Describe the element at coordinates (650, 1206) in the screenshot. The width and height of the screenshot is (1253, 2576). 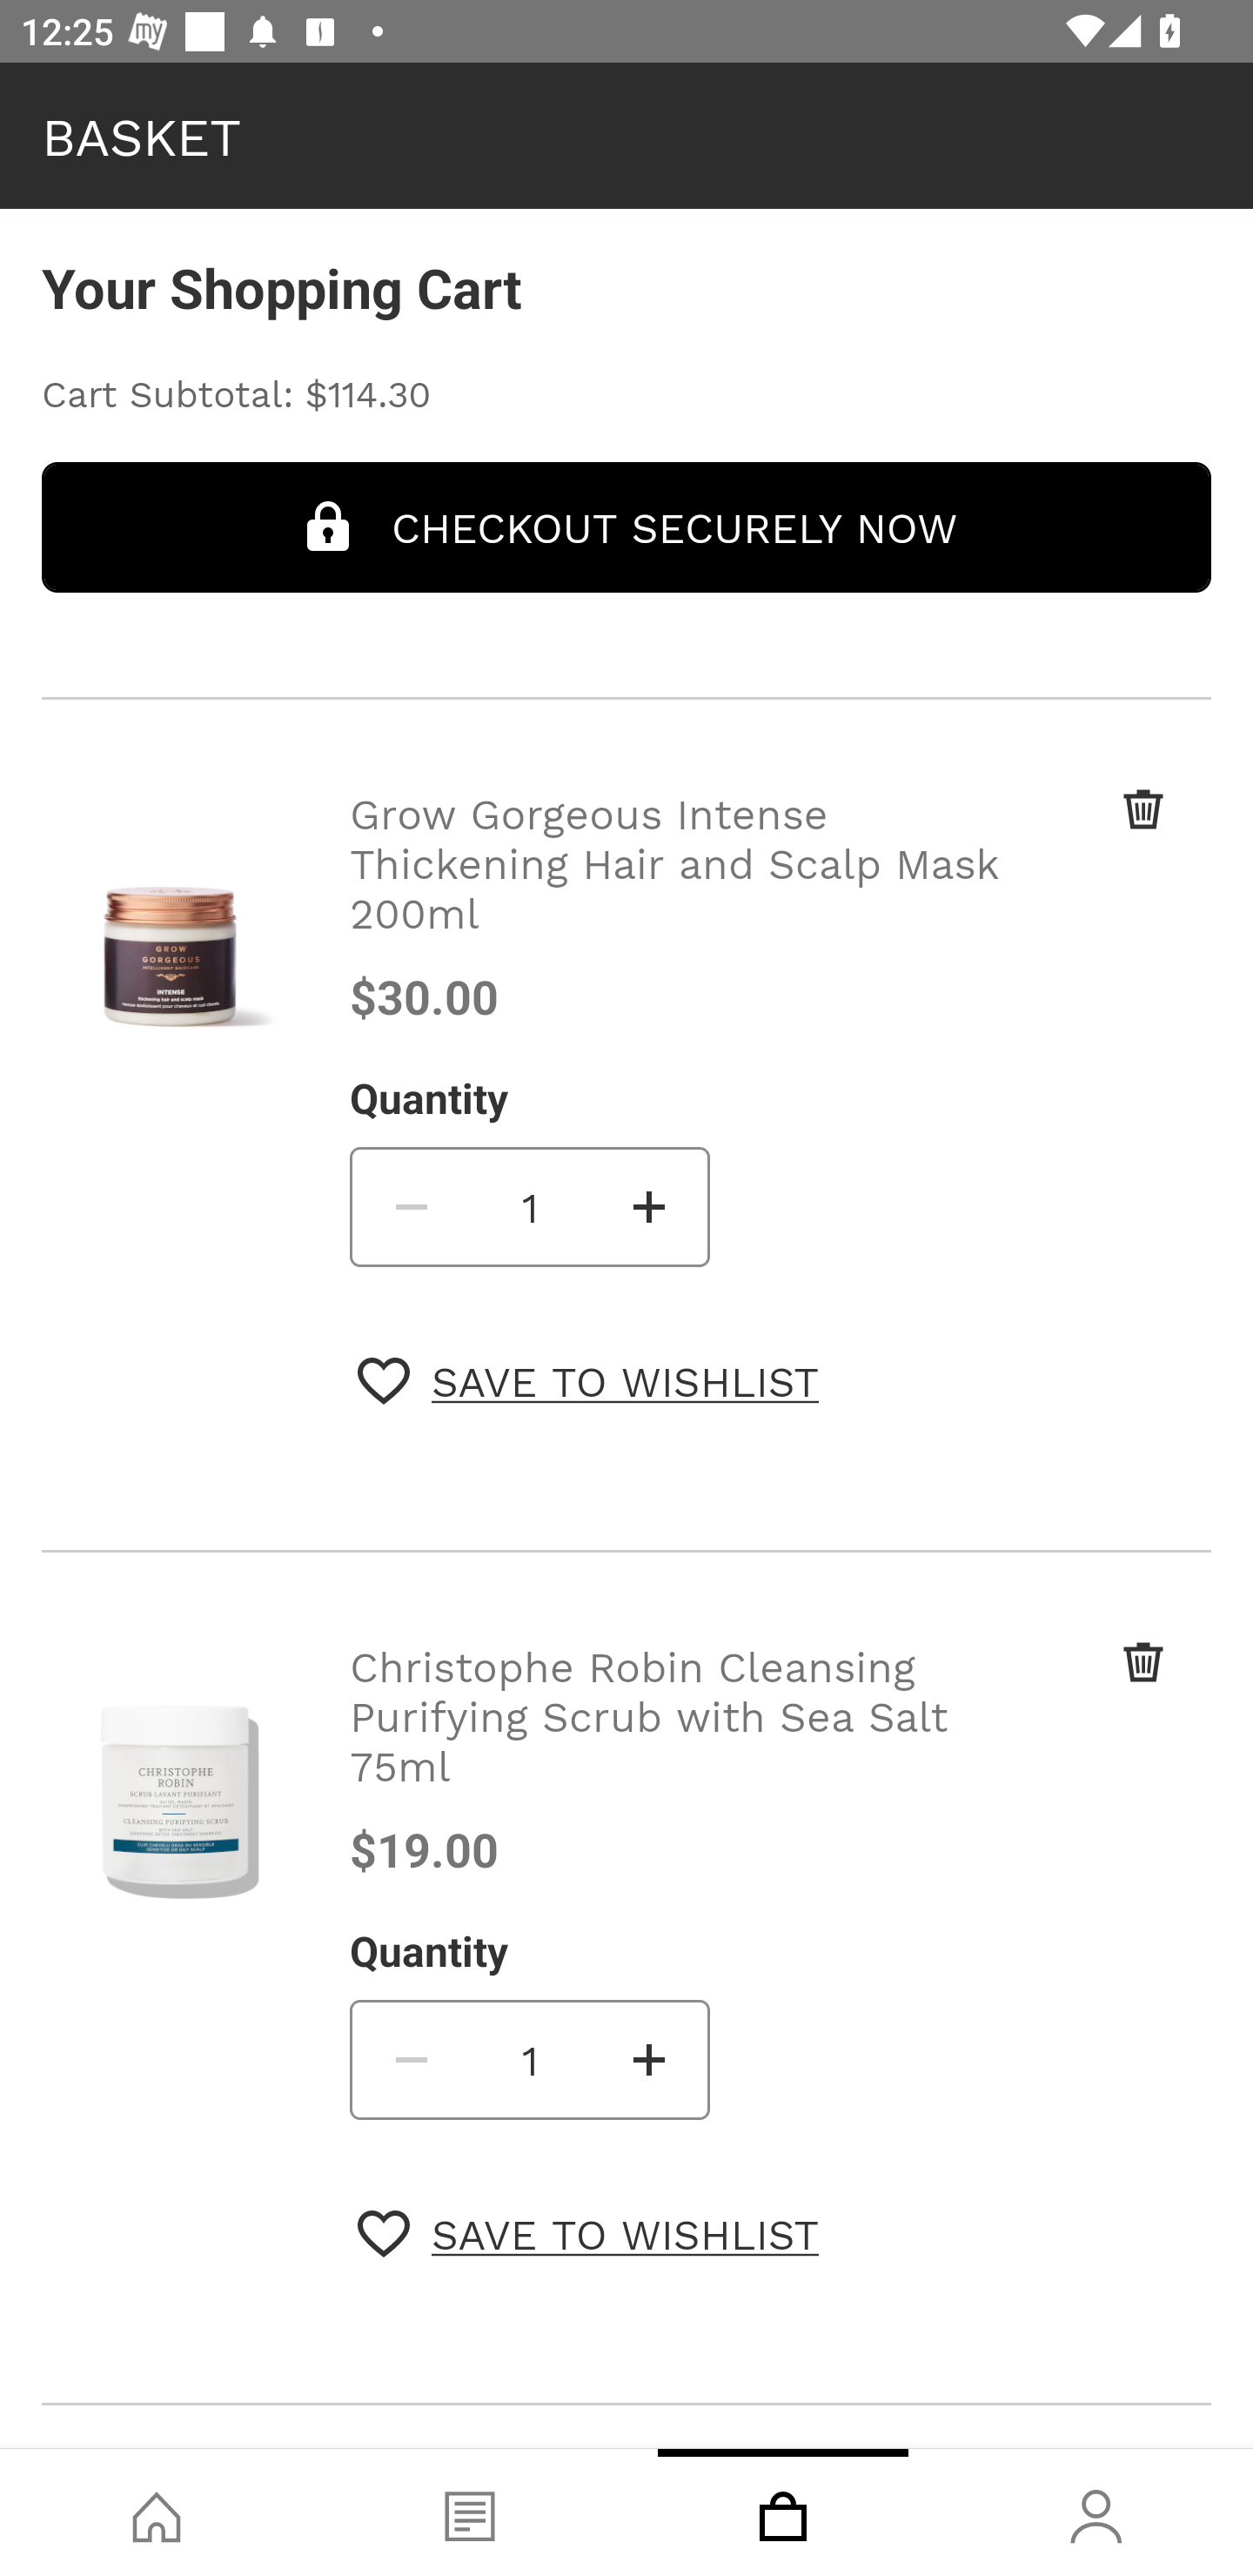
I see `Increase quantity` at that location.